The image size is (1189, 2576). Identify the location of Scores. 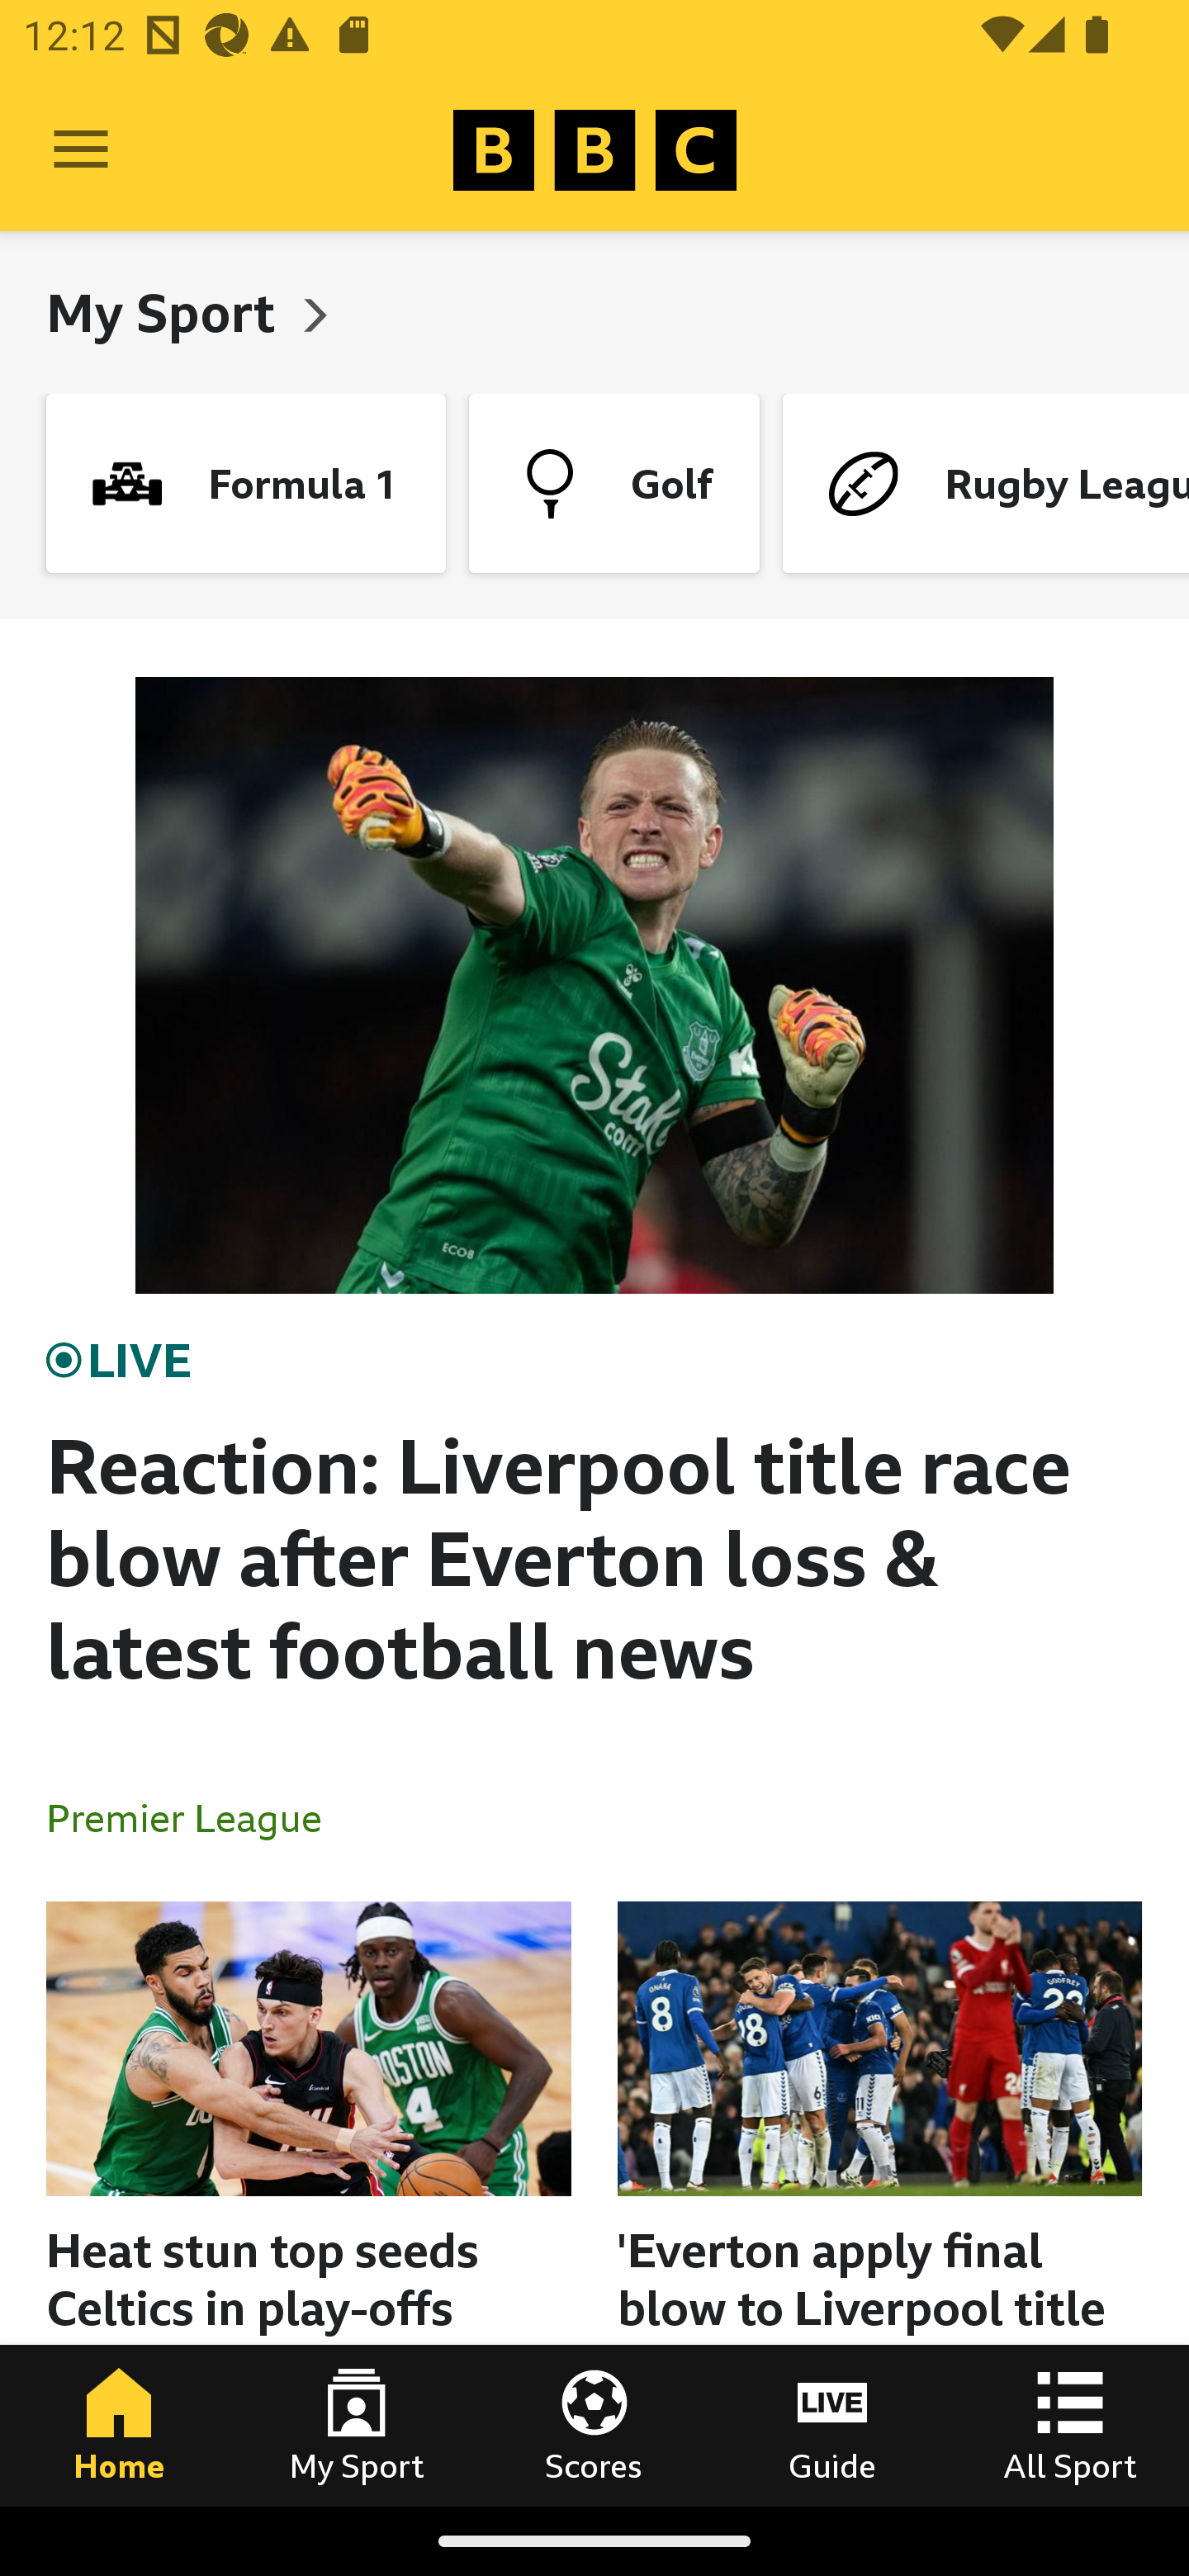
(594, 2425).